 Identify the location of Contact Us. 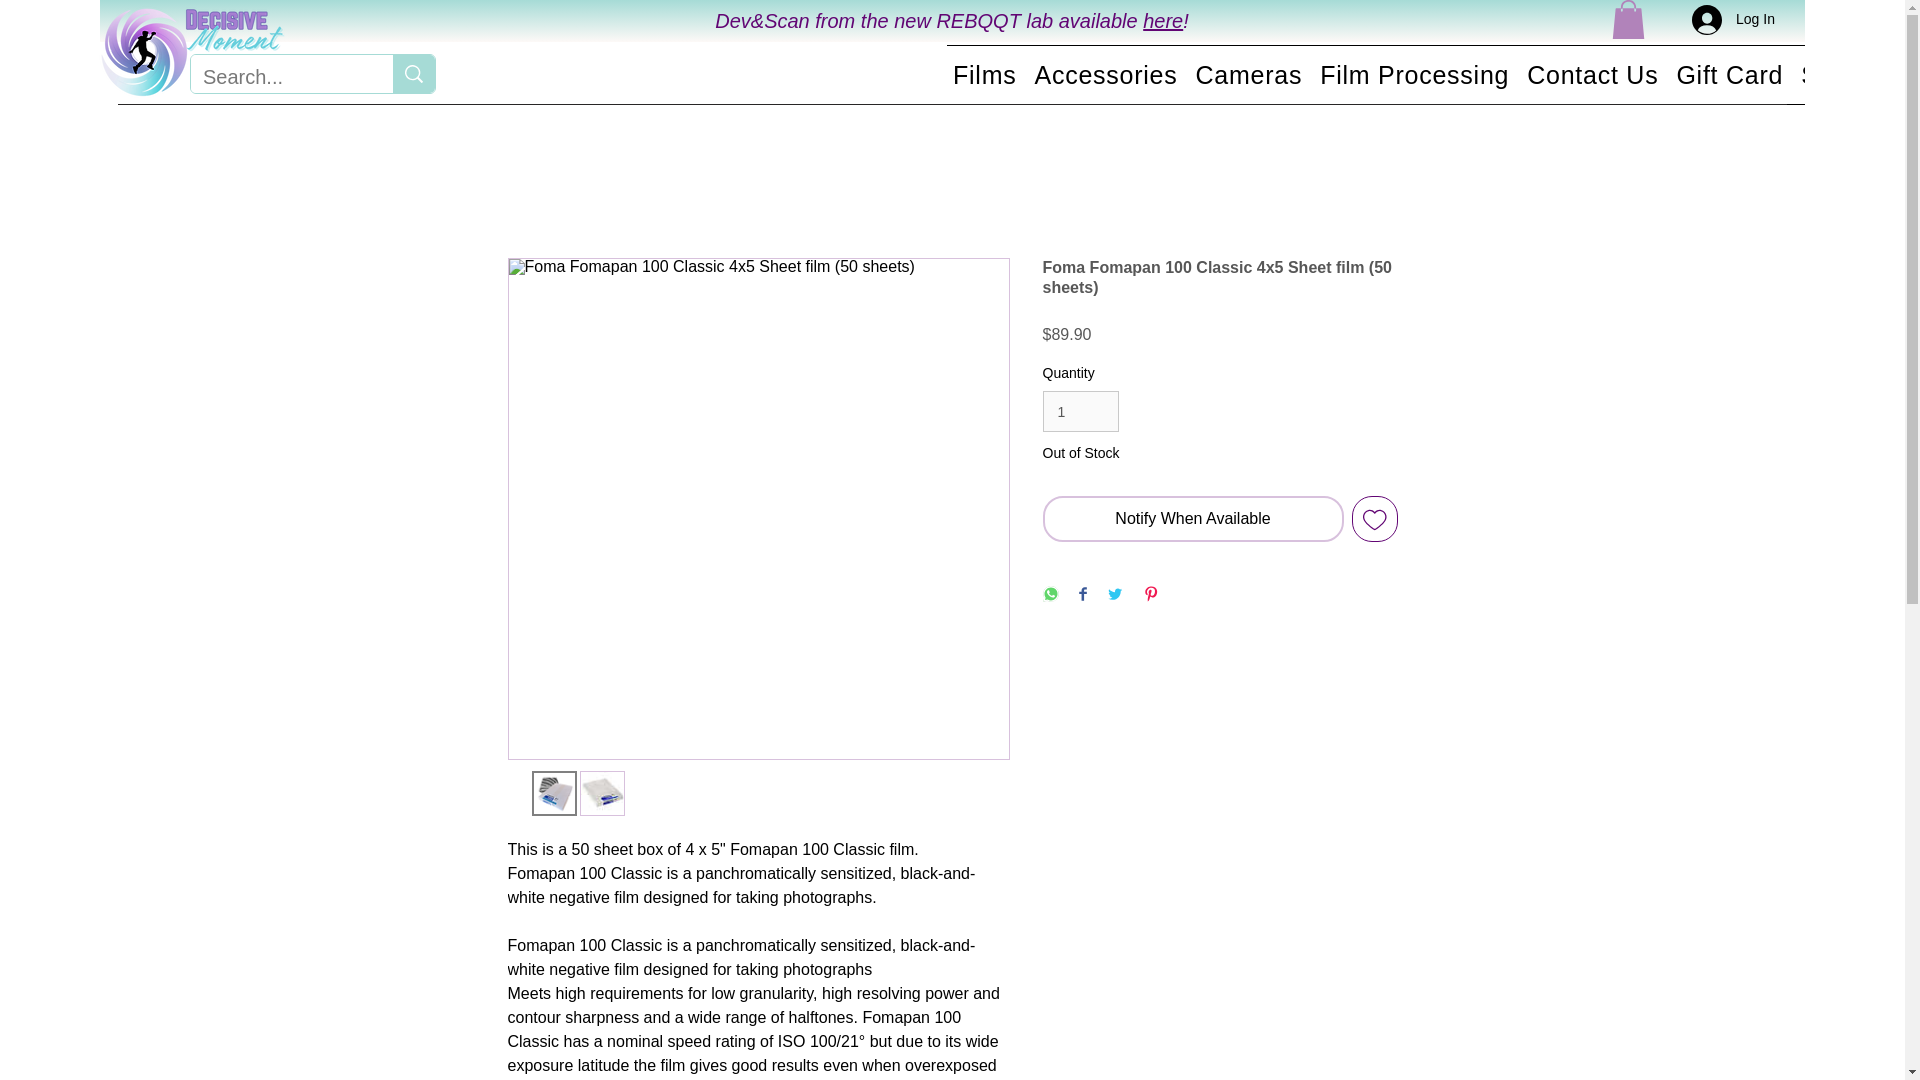
(1592, 74).